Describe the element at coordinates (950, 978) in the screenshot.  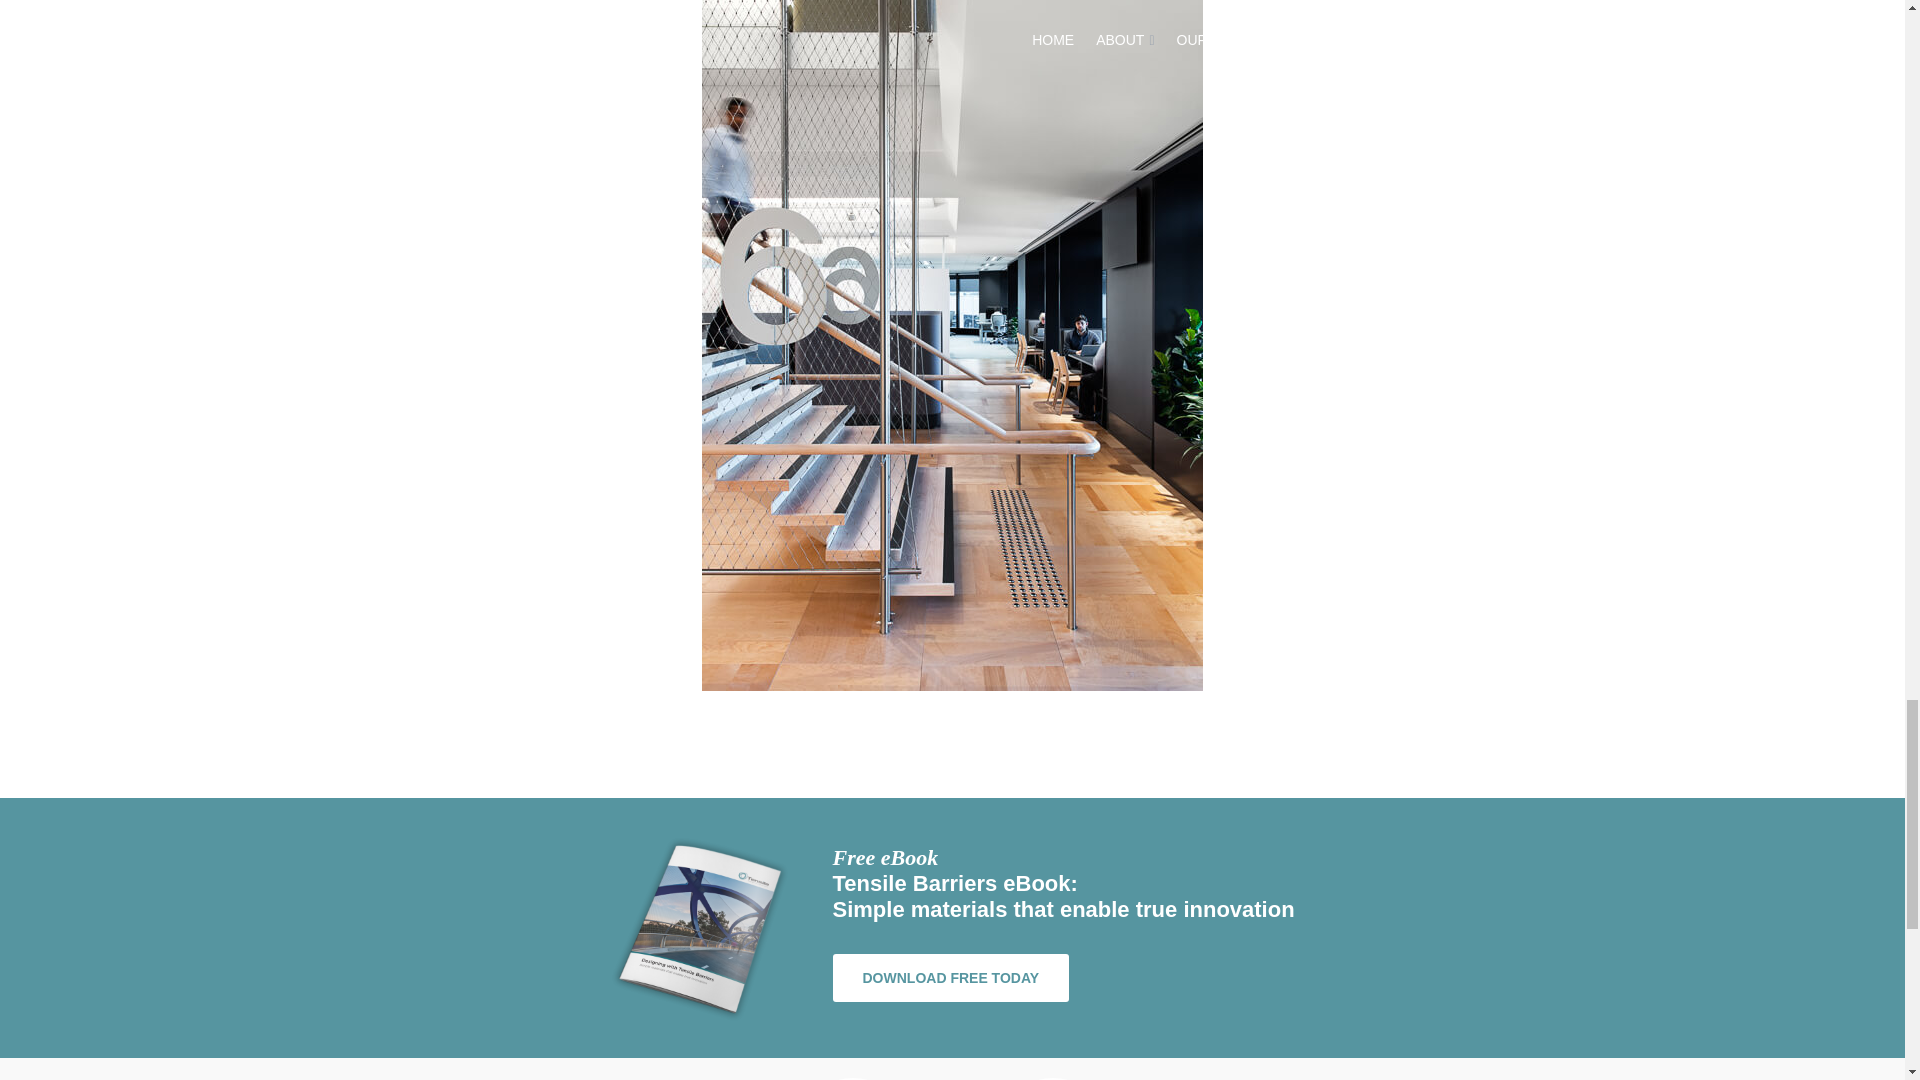
I see `DOWNLOAD FREE TODAY` at that location.